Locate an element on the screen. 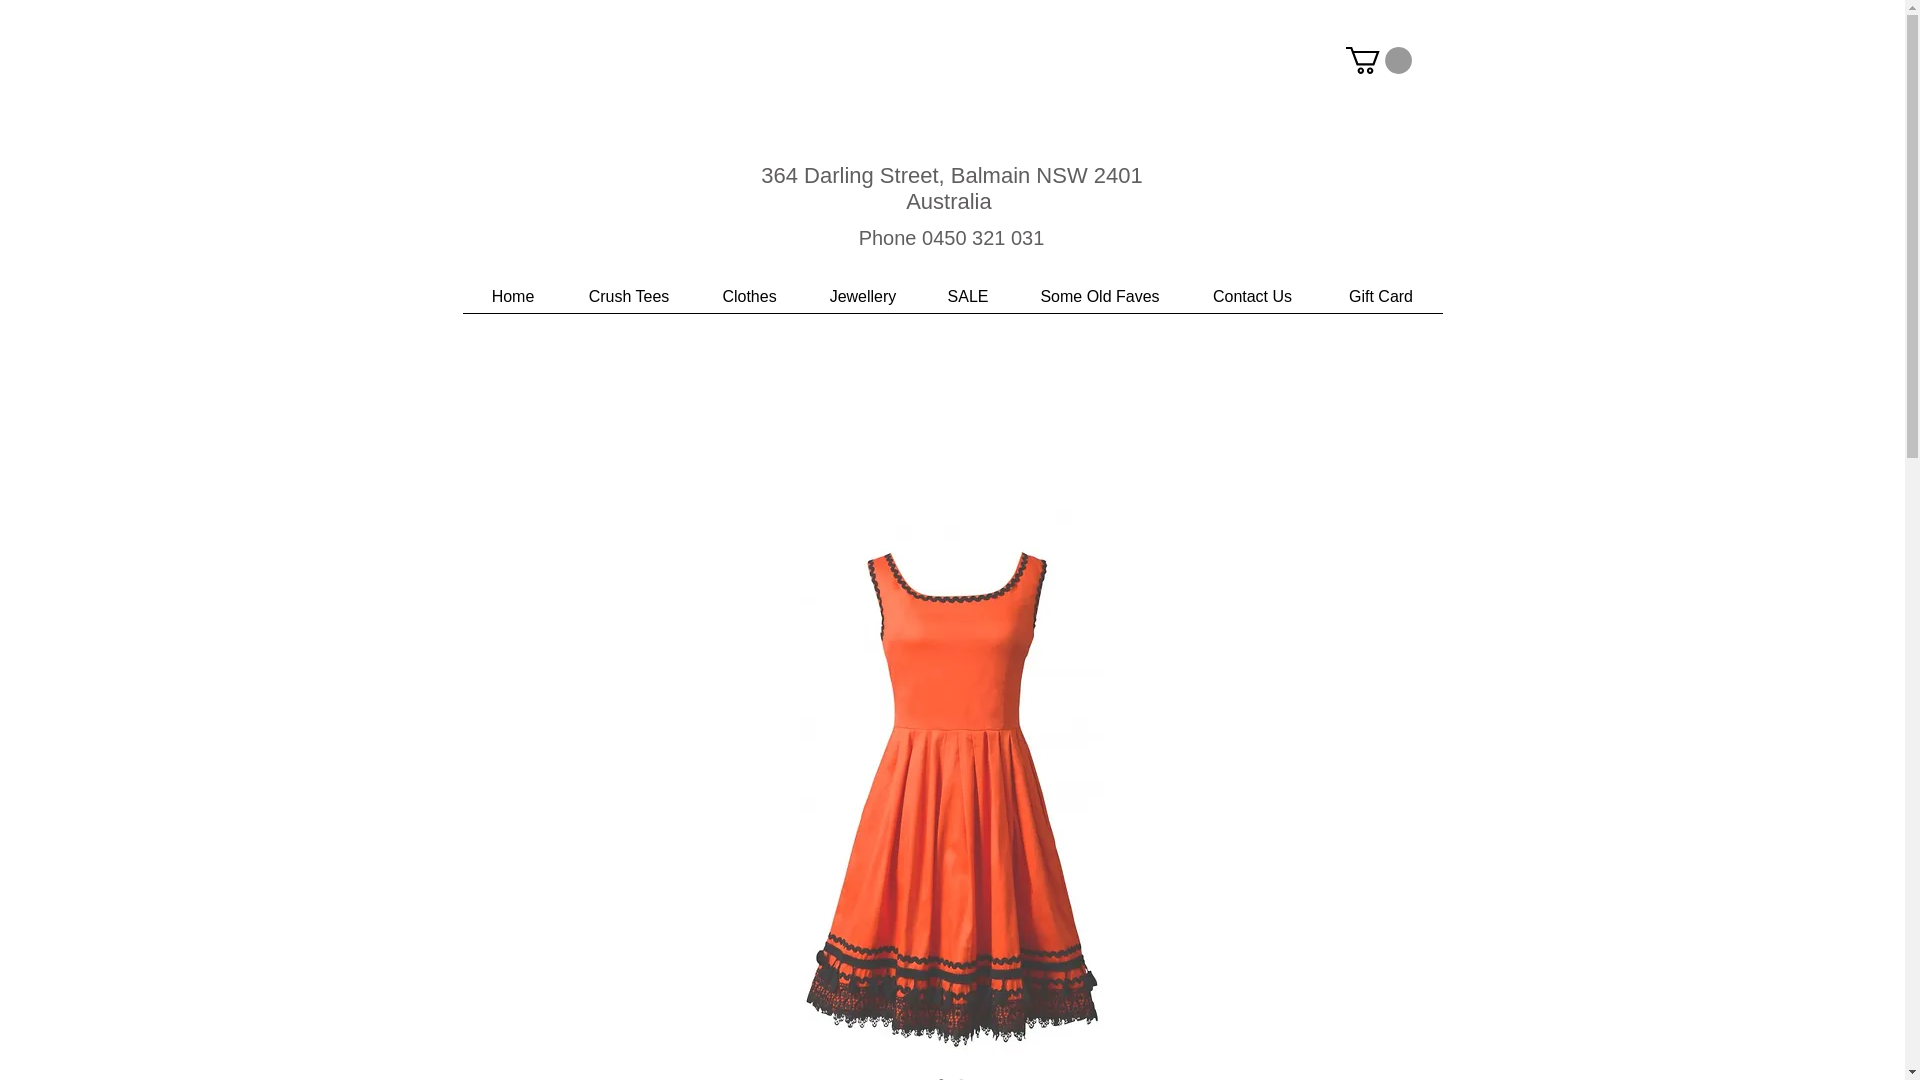  Some Old Faves is located at coordinates (1098, 303).